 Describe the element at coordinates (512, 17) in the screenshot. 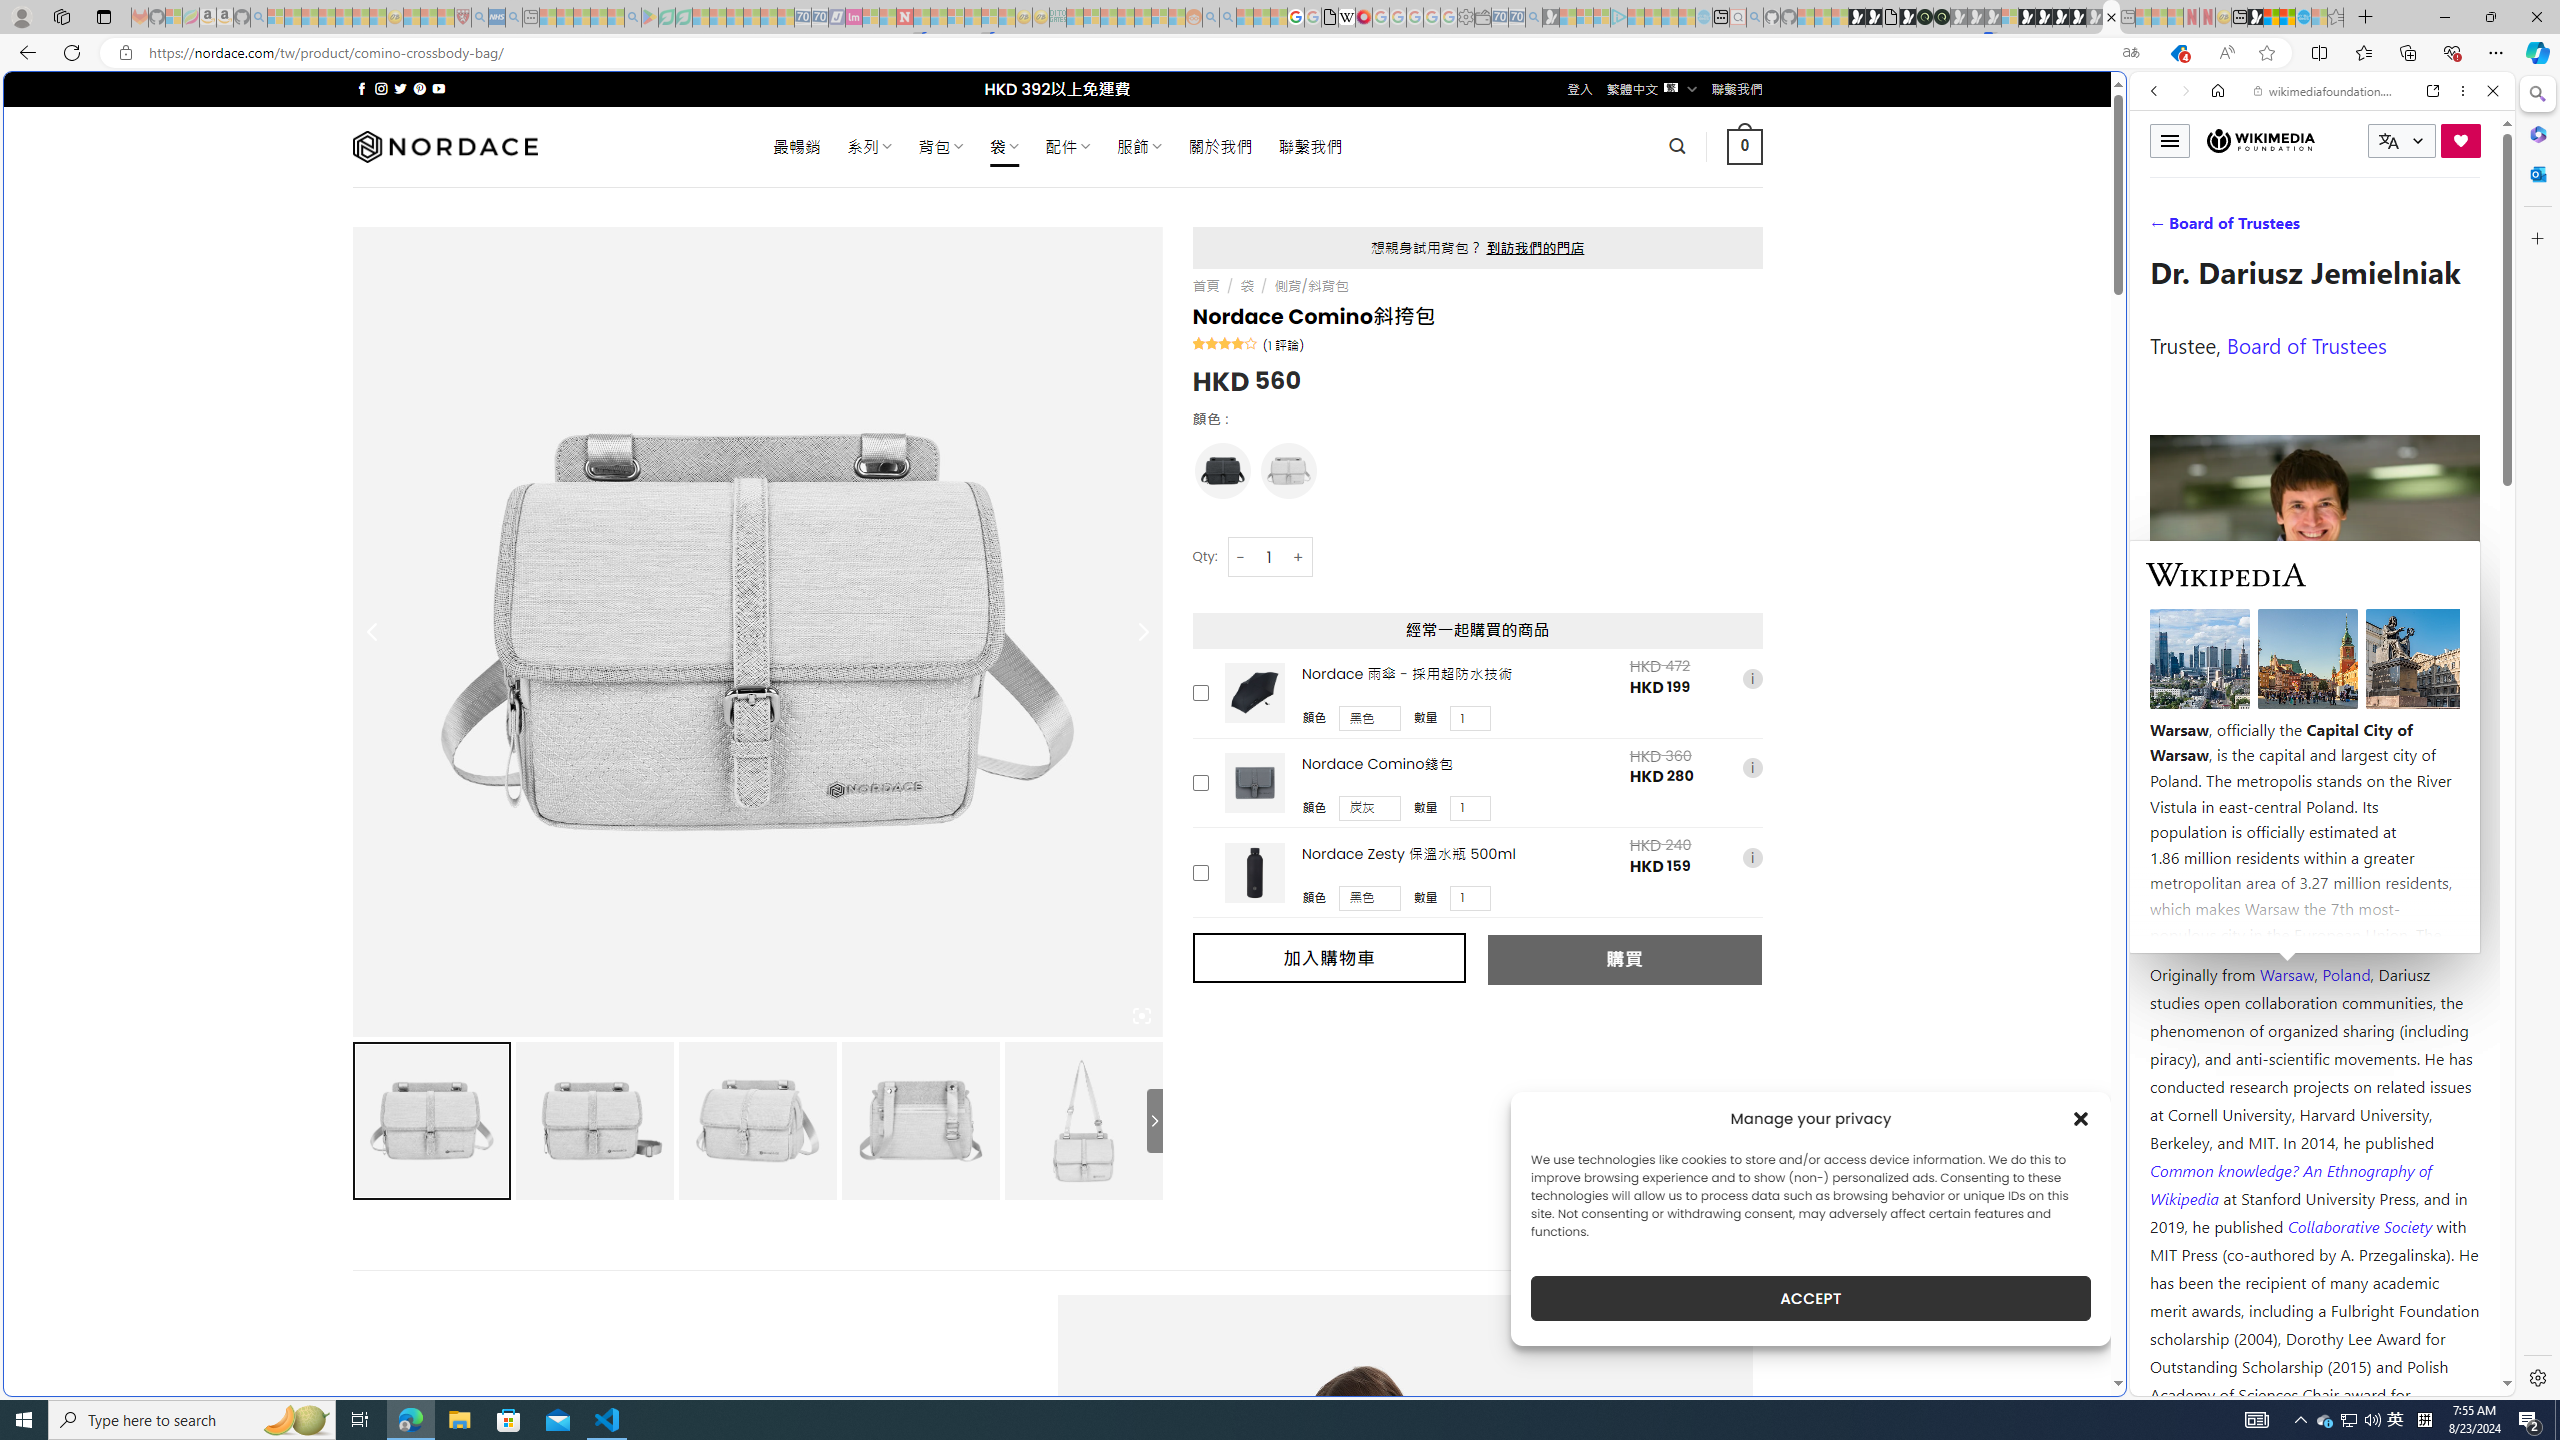

I see `utah sues federal government - Search - Sleeping` at that location.